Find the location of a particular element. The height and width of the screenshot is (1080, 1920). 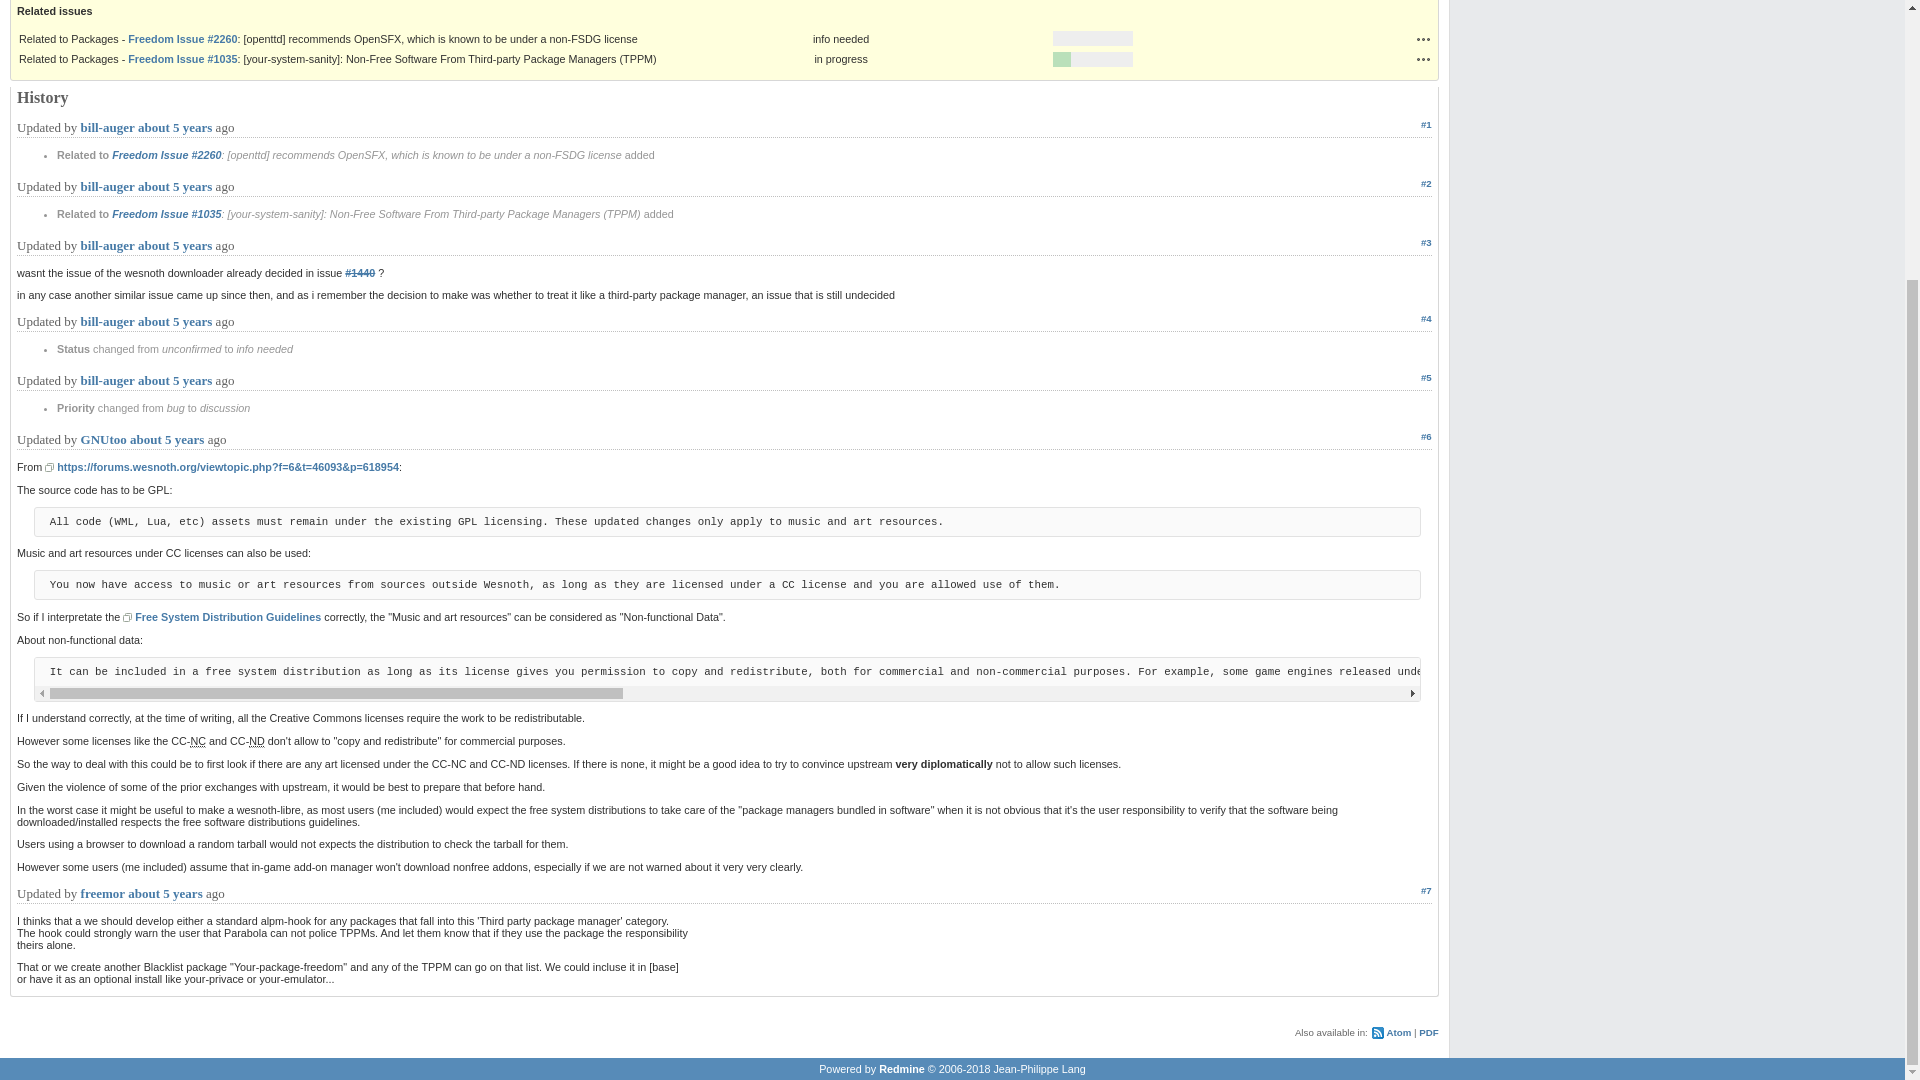

2019-05-02 09:05 PM is located at coordinates (166, 440).